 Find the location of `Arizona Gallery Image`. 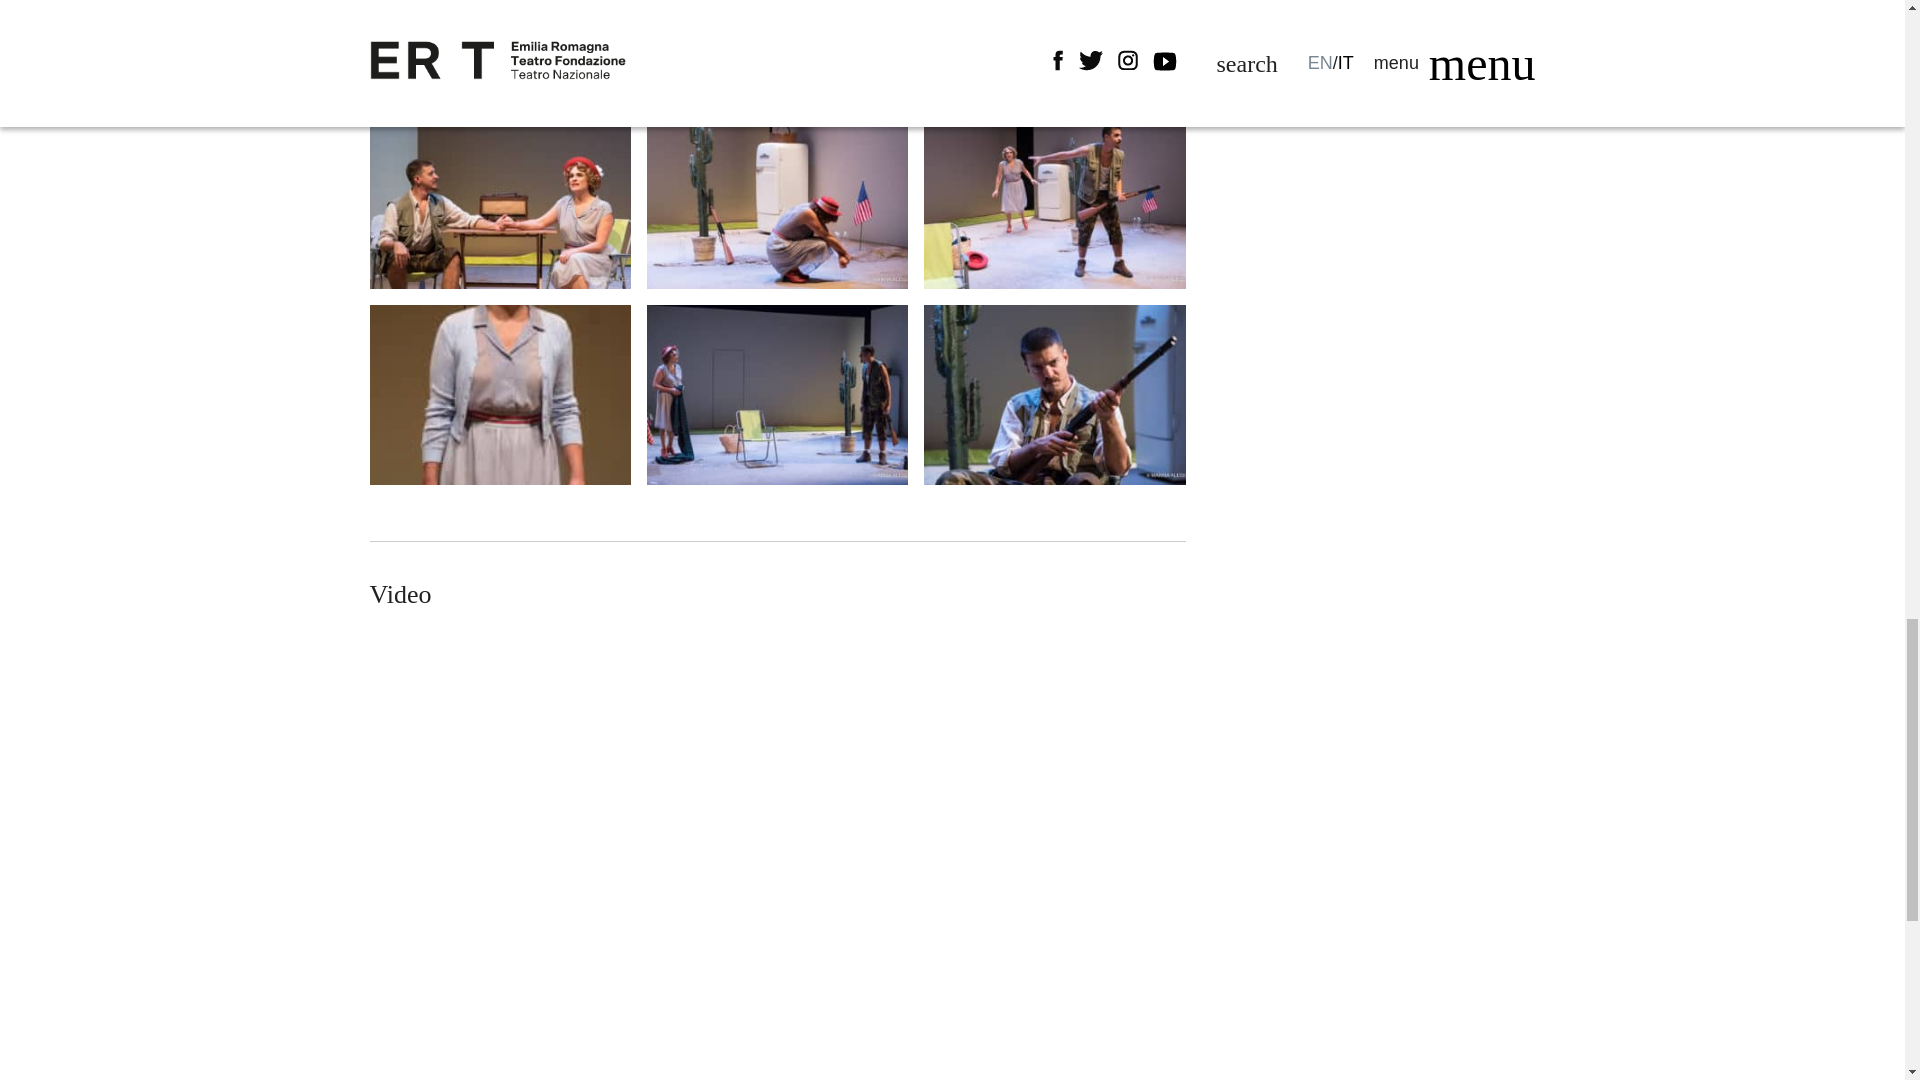

Arizona Gallery Image is located at coordinates (778, 199).